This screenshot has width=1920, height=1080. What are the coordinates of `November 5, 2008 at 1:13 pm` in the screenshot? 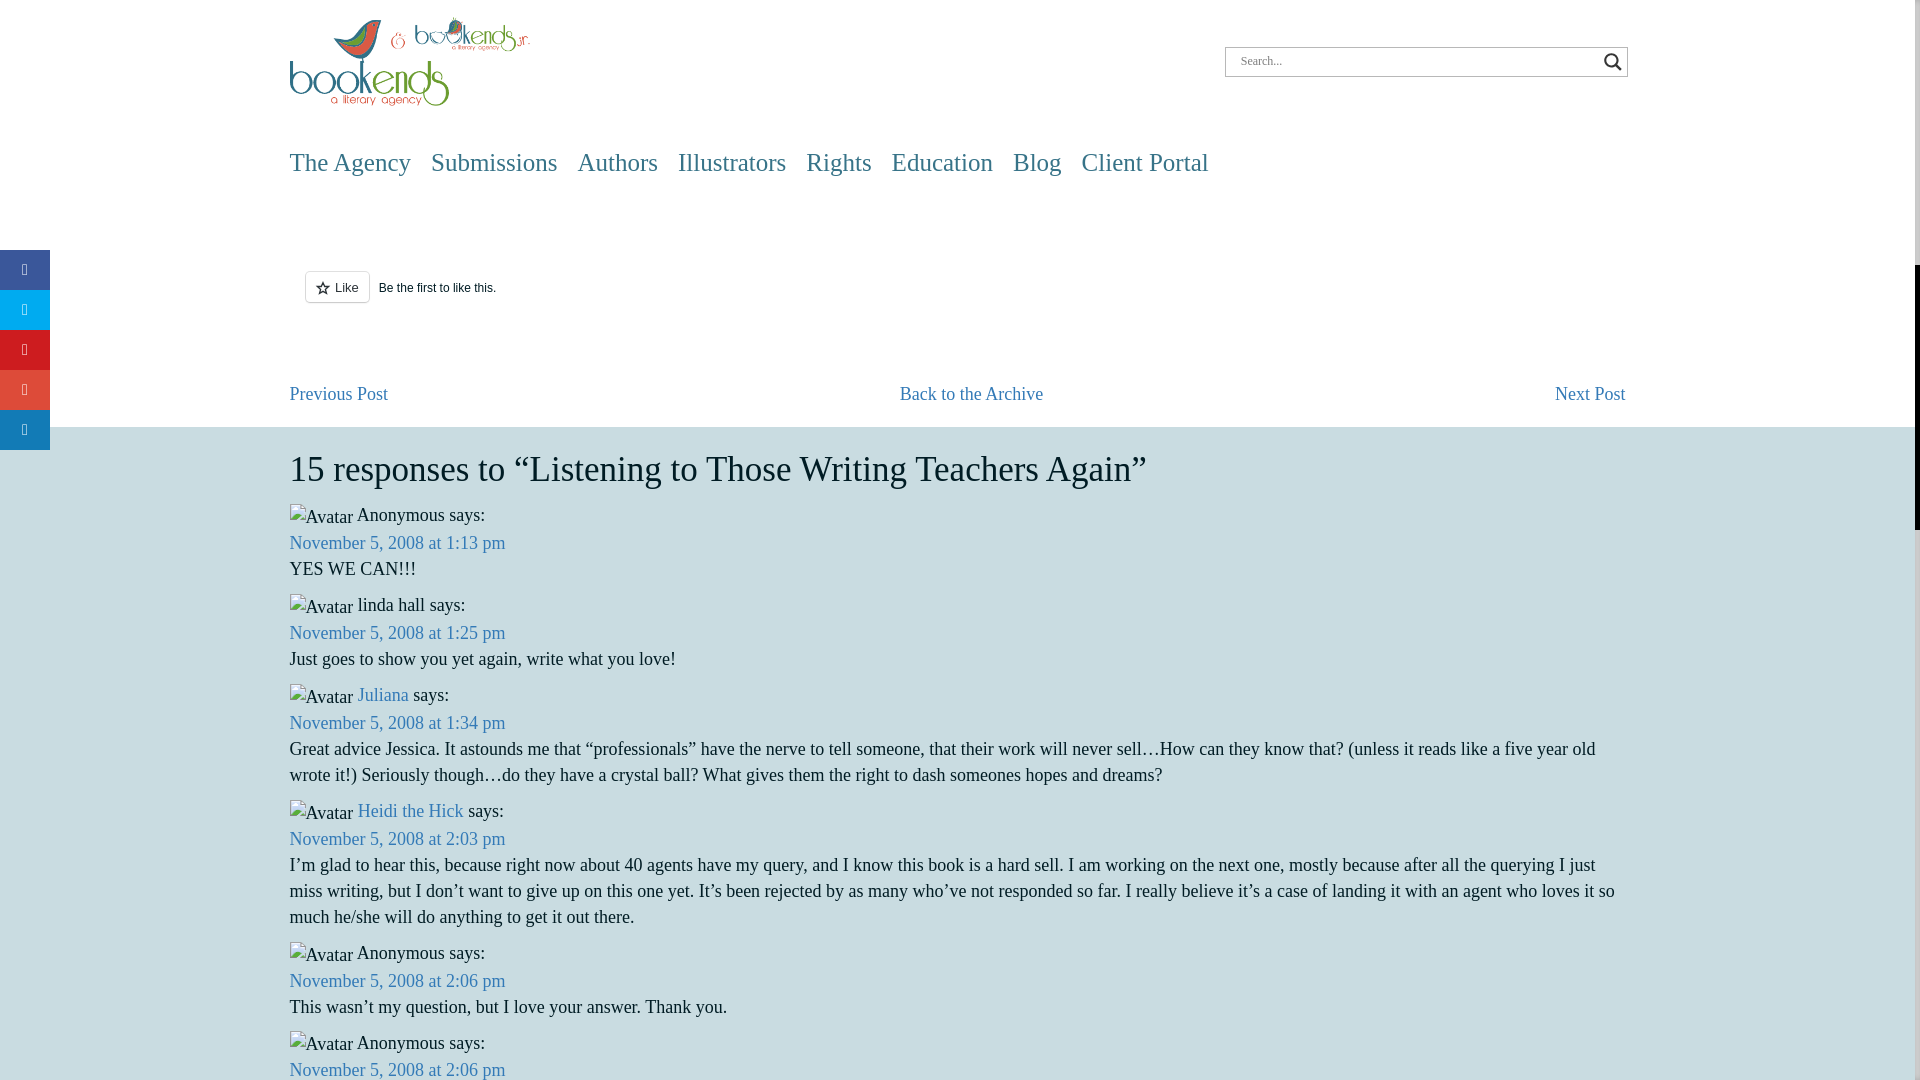 It's located at (398, 542).